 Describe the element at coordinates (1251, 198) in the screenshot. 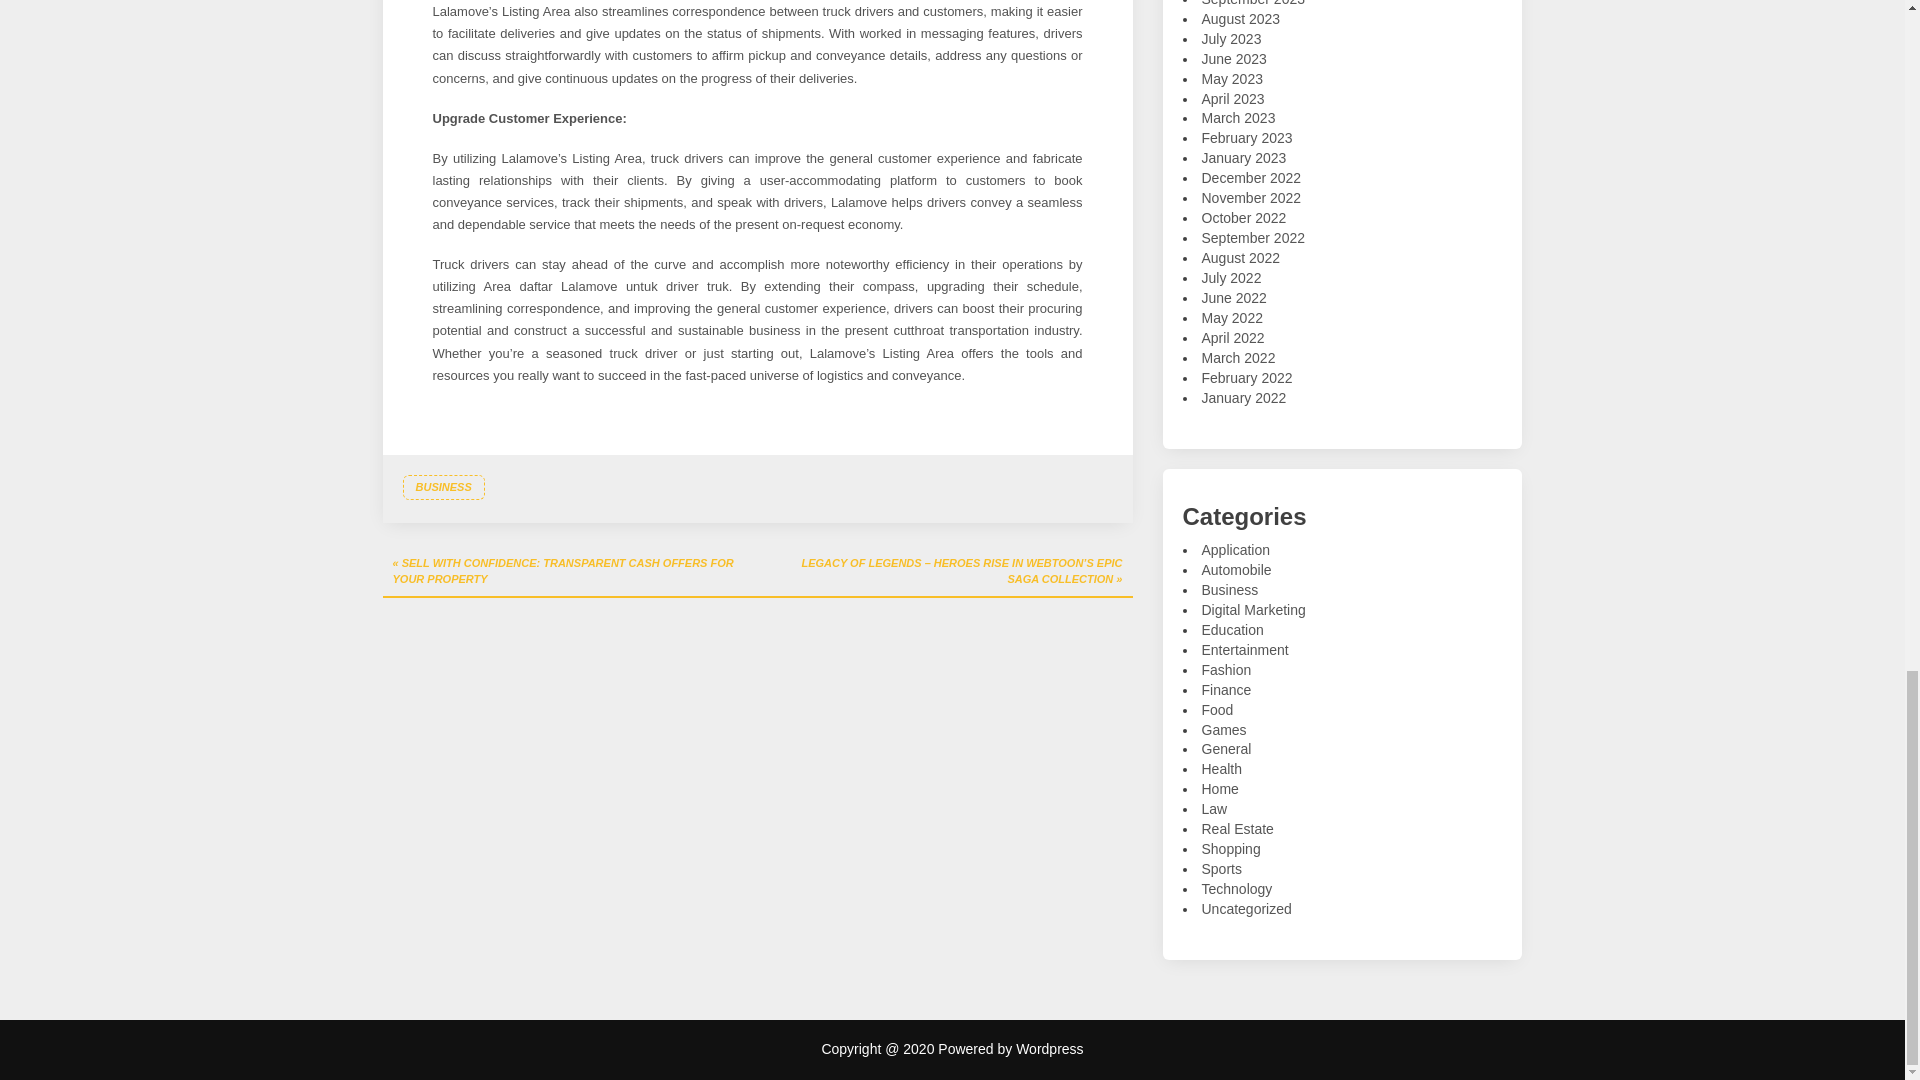

I see `November 2022` at that location.